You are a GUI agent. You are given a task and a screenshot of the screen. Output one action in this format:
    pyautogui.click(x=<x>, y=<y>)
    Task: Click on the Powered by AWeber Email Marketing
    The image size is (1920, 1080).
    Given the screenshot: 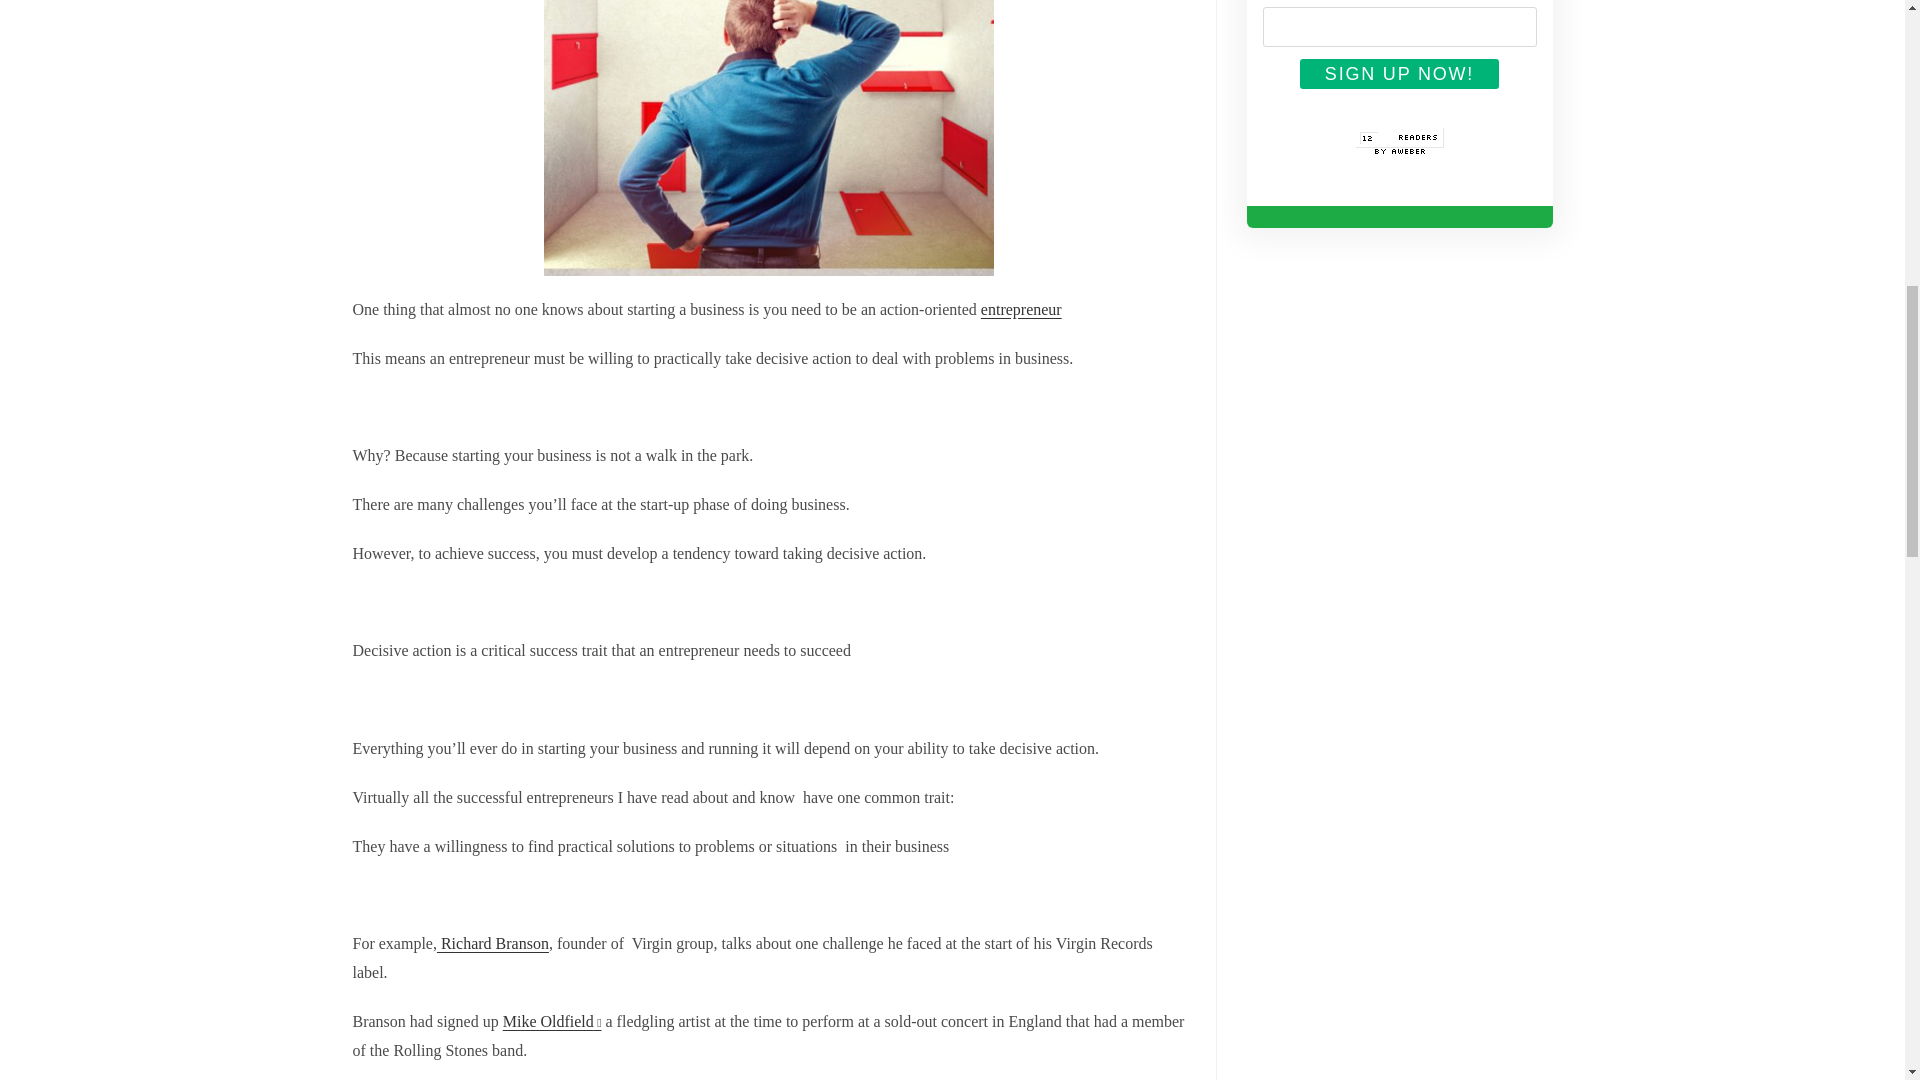 What is the action you would take?
    pyautogui.click(x=1400, y=162)
    